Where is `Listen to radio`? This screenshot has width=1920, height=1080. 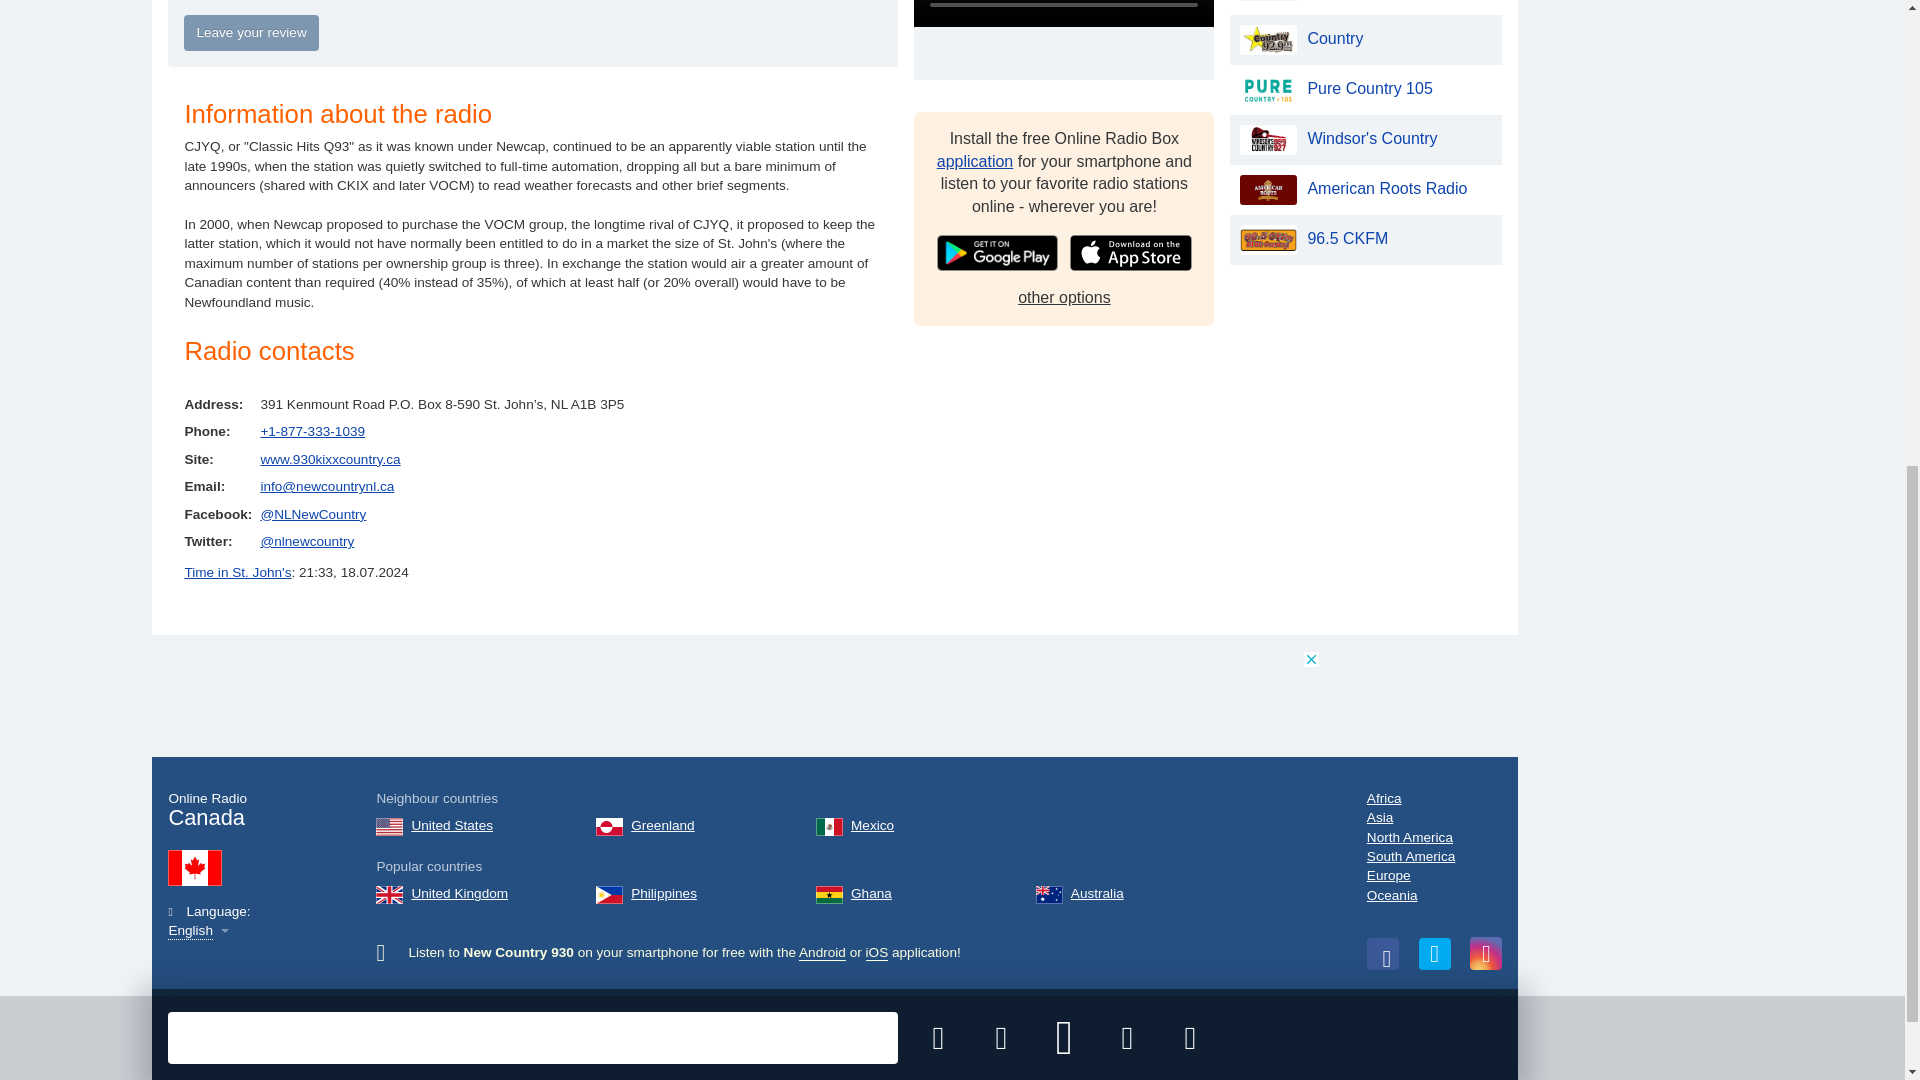
Listen to radio is located at coordinates (1064, 162).